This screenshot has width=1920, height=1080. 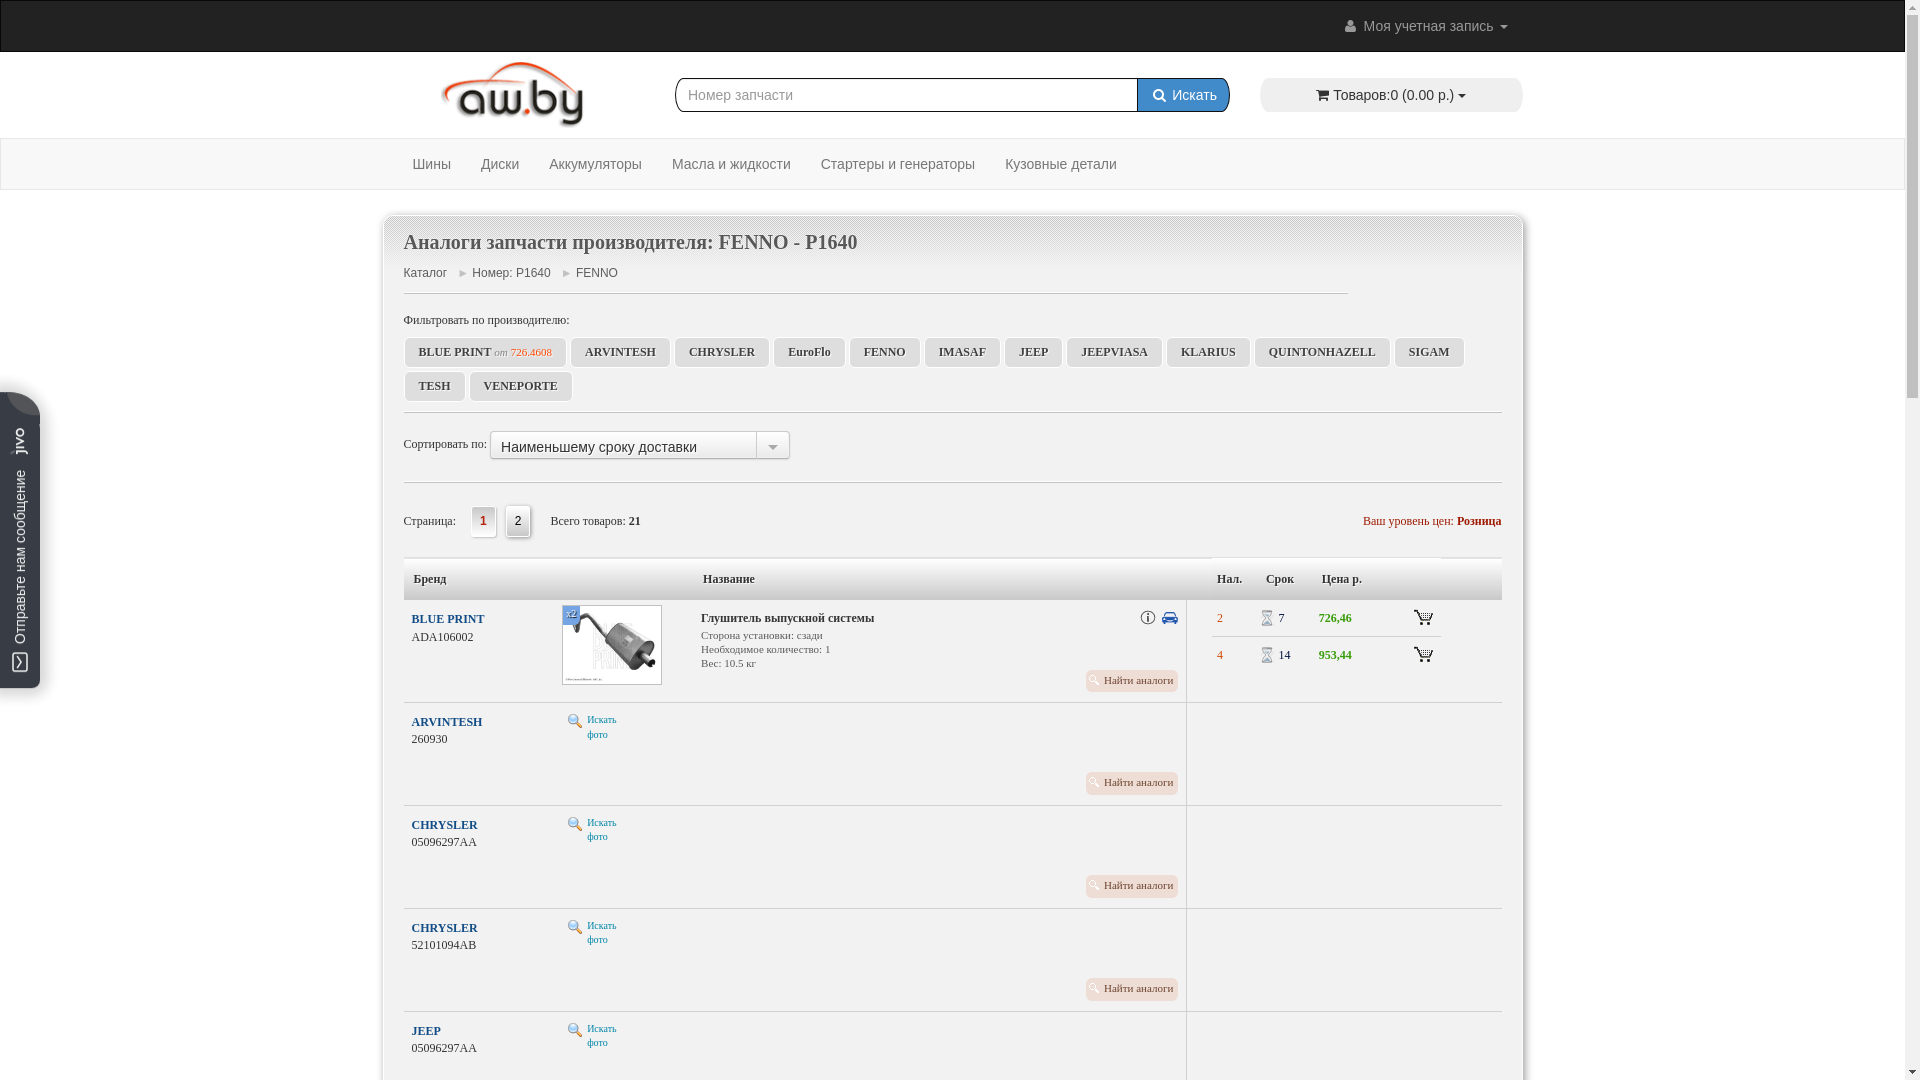 What do you see at coordinates (620, 352) in the screenshot?
I see `ARVINTESH` at bounding box center [620, 352].